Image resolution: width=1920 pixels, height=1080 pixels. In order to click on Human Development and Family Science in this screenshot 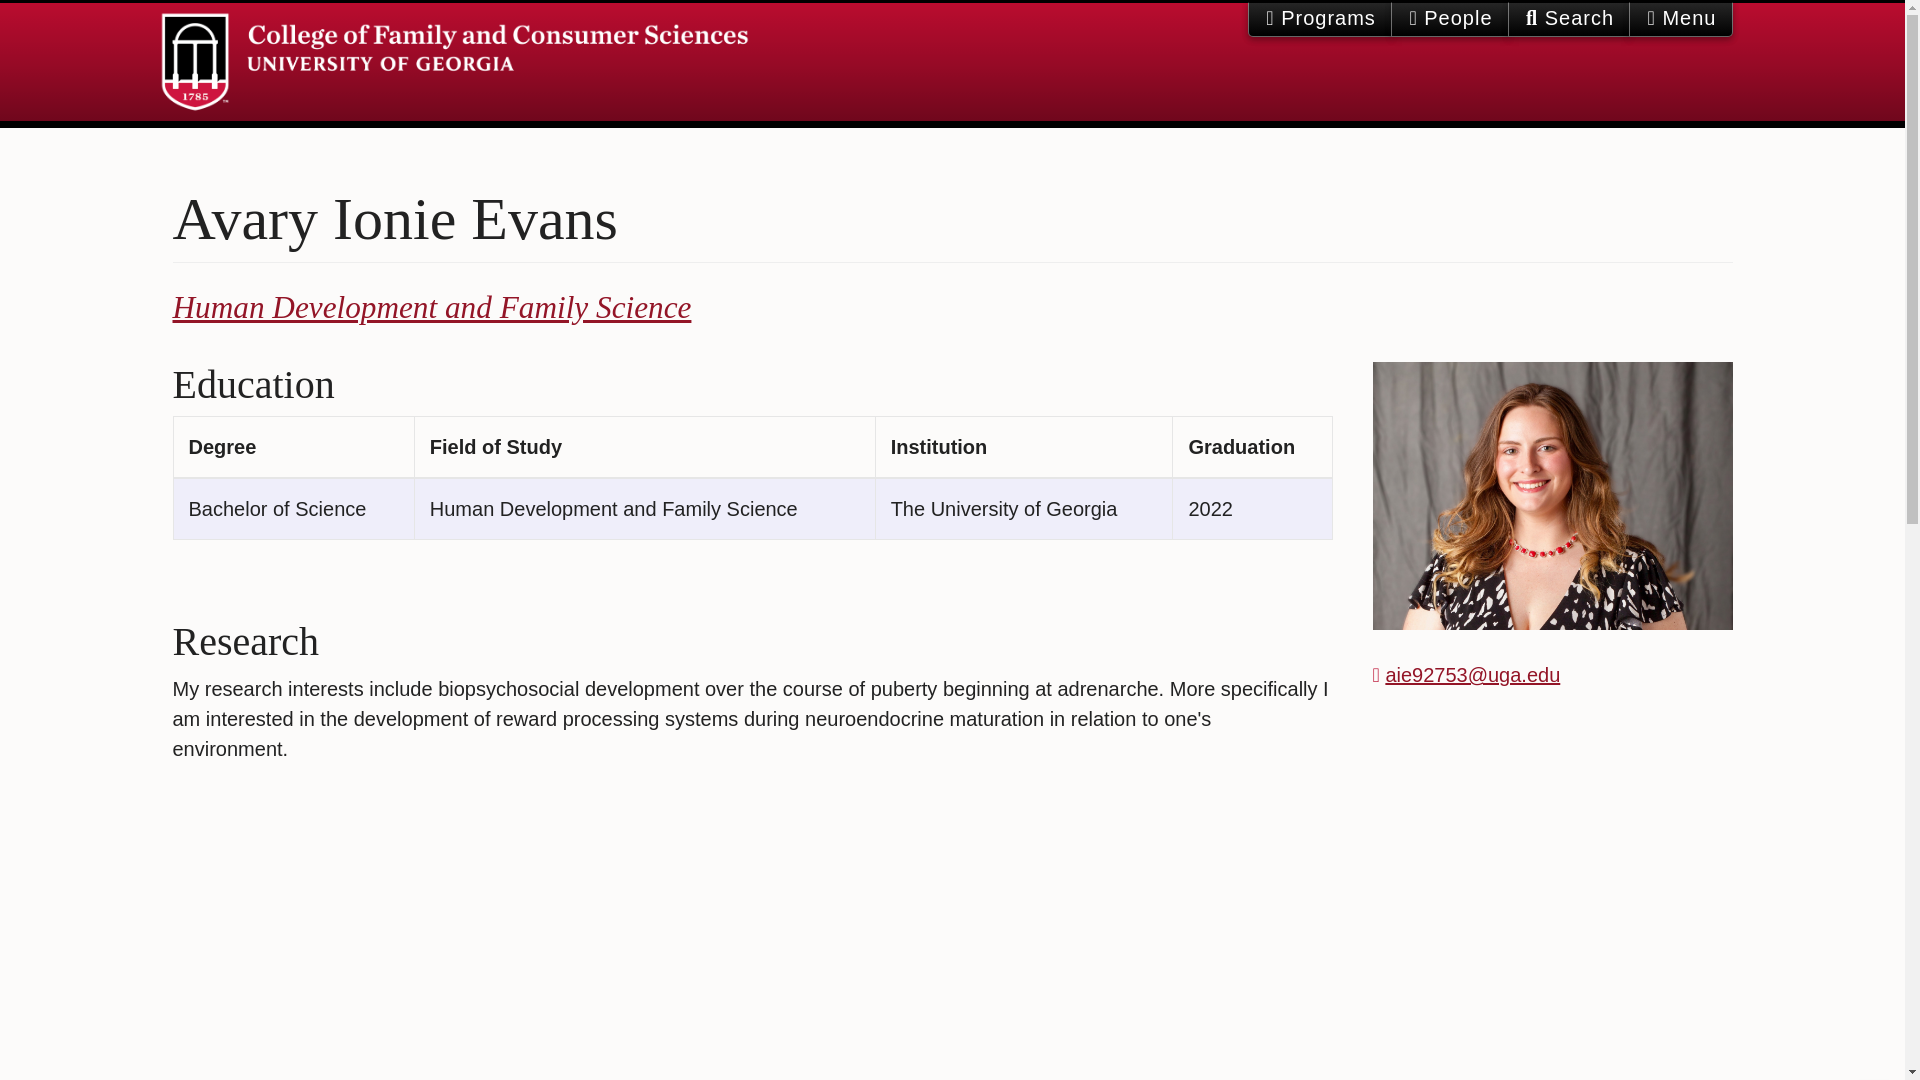, I will do `click(432, 308)`.